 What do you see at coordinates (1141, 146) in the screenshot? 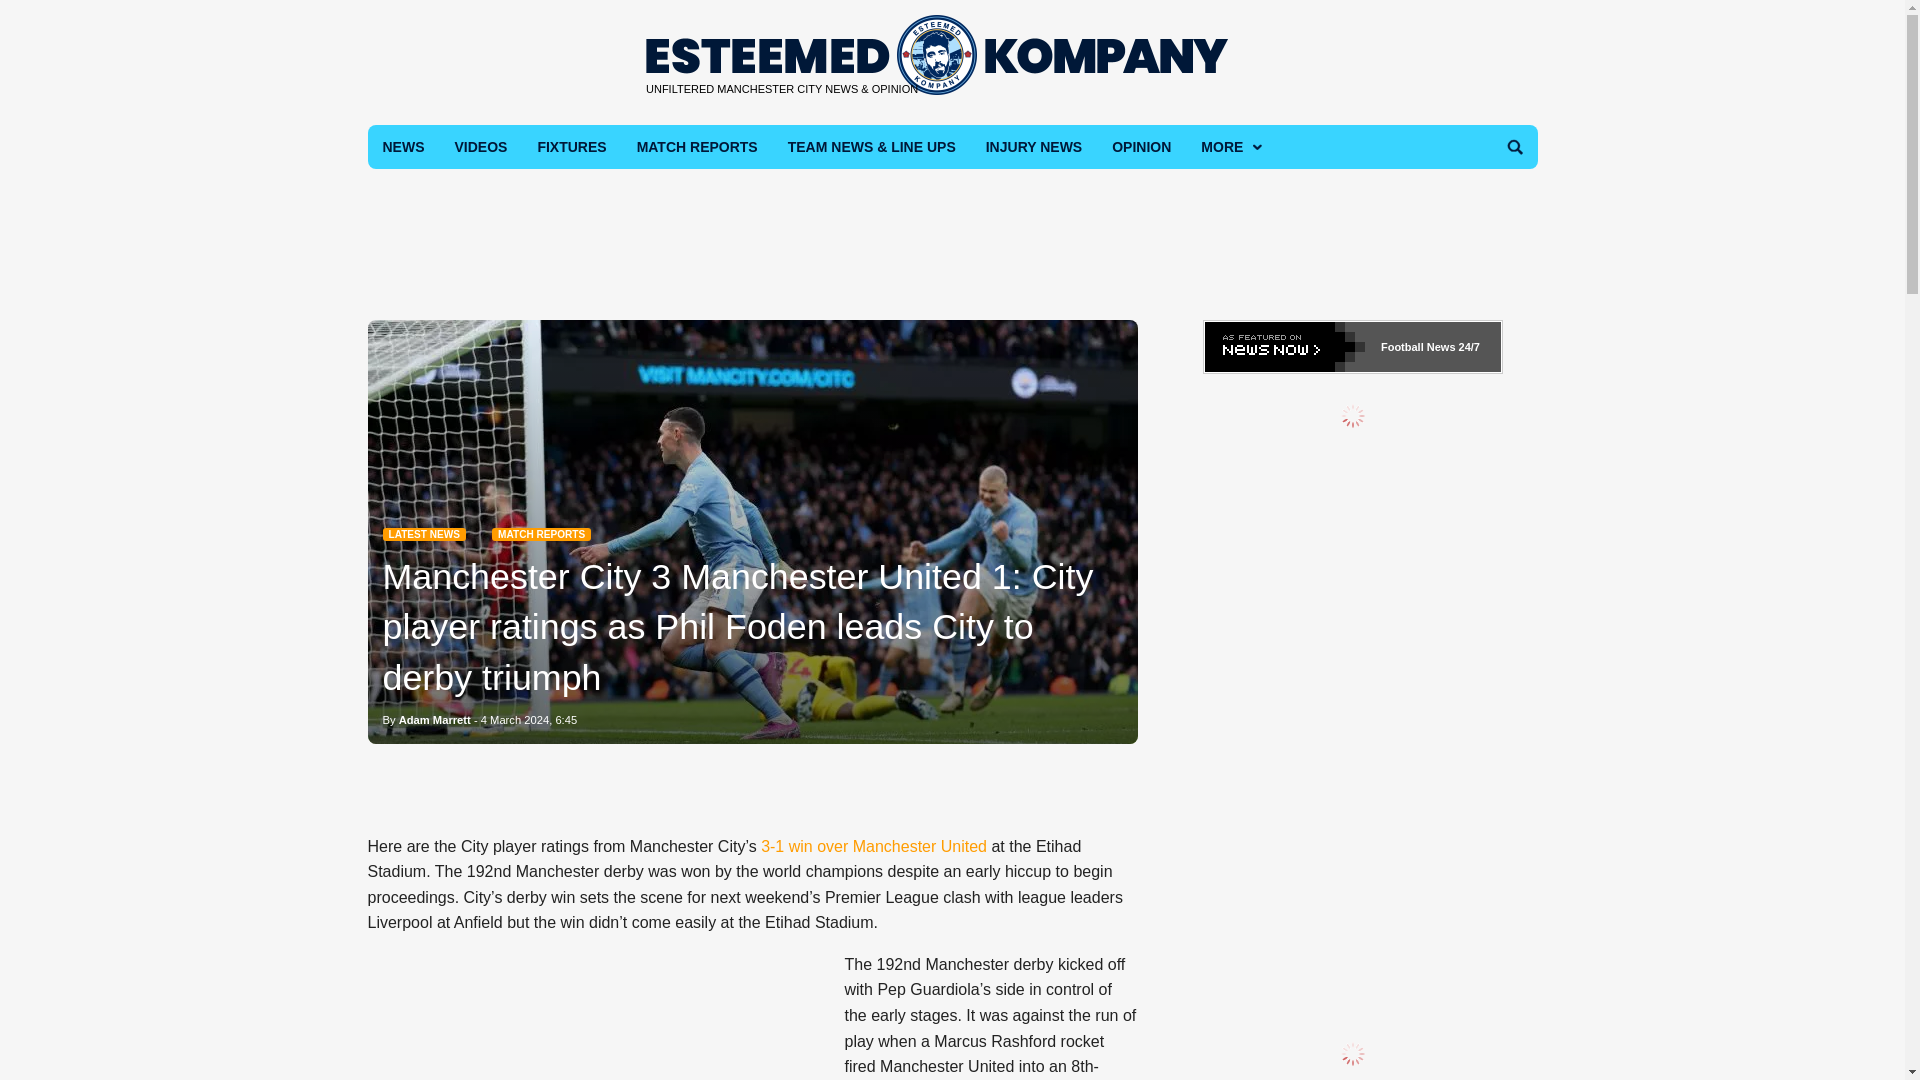
I see `OPINION` at bounding box center [1141, 146].